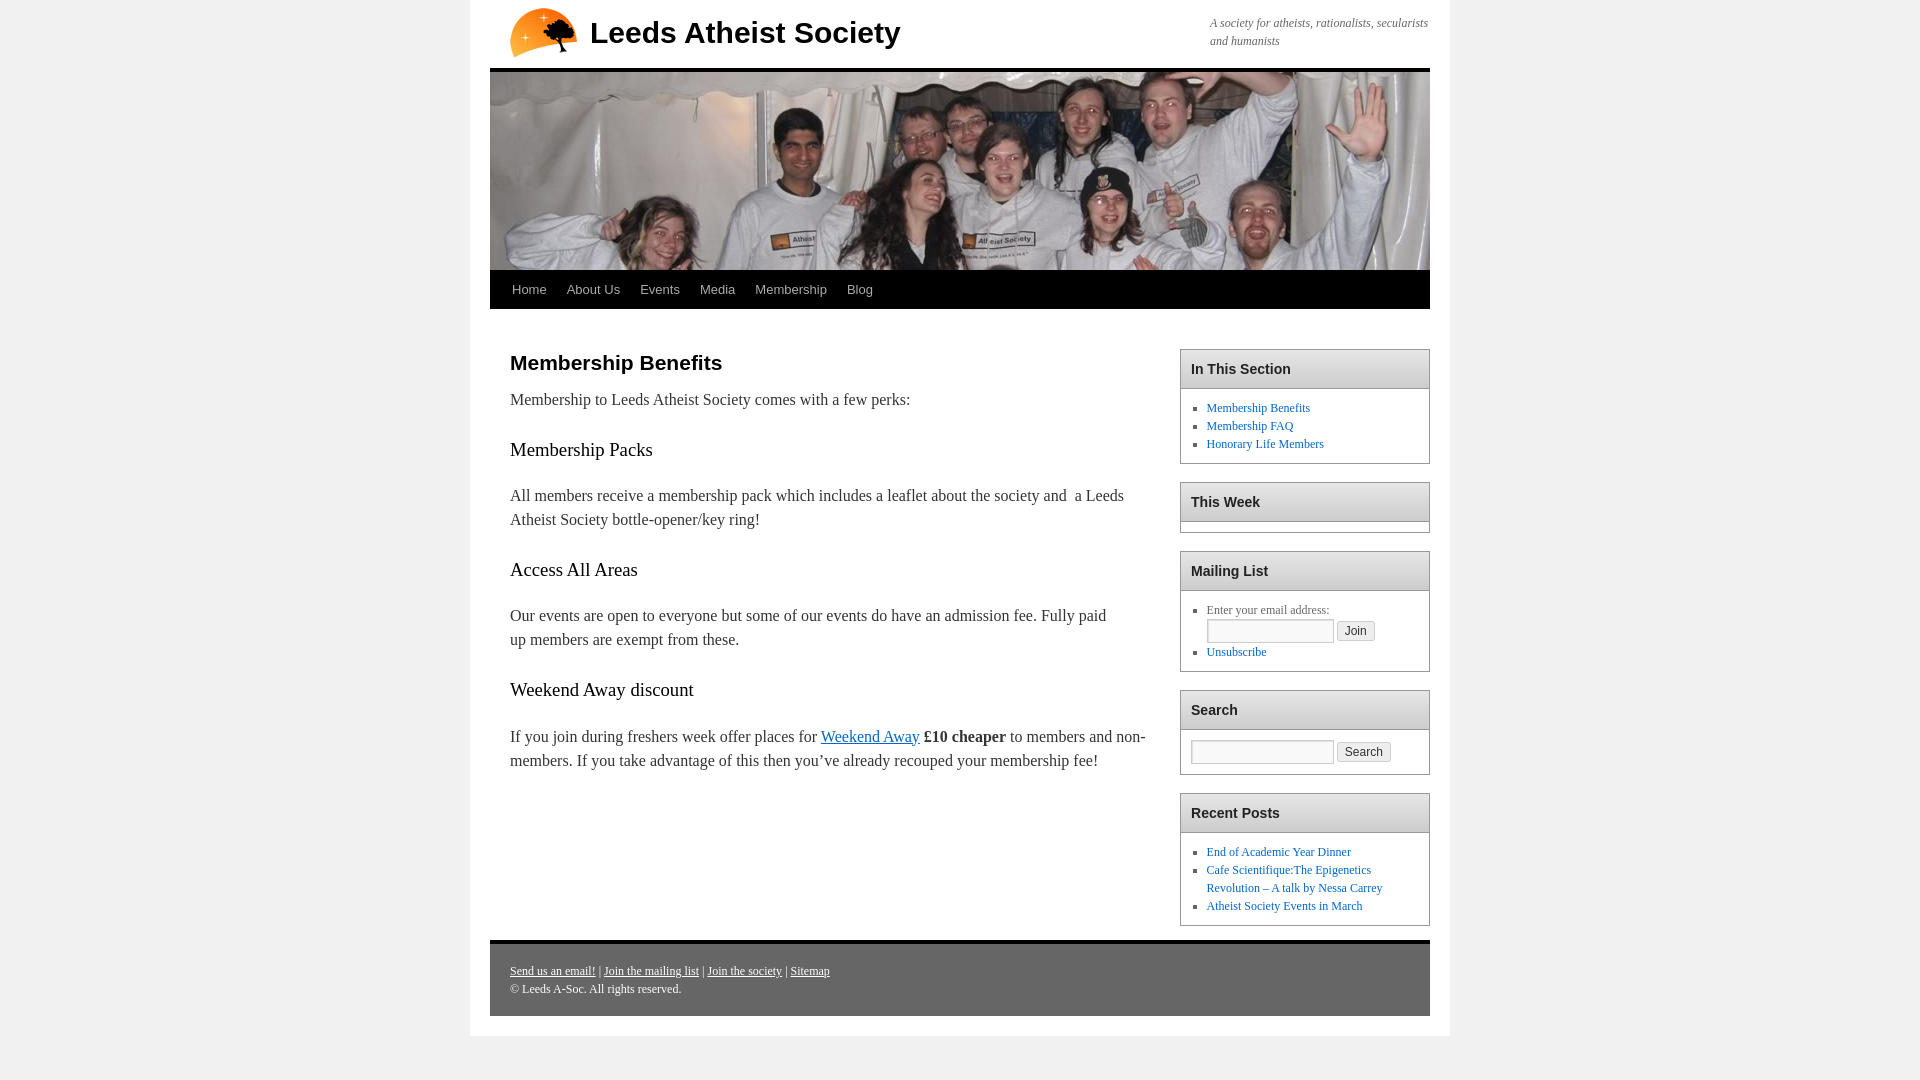  I want to click on Leeds Atheist Society, so click(744, 32).